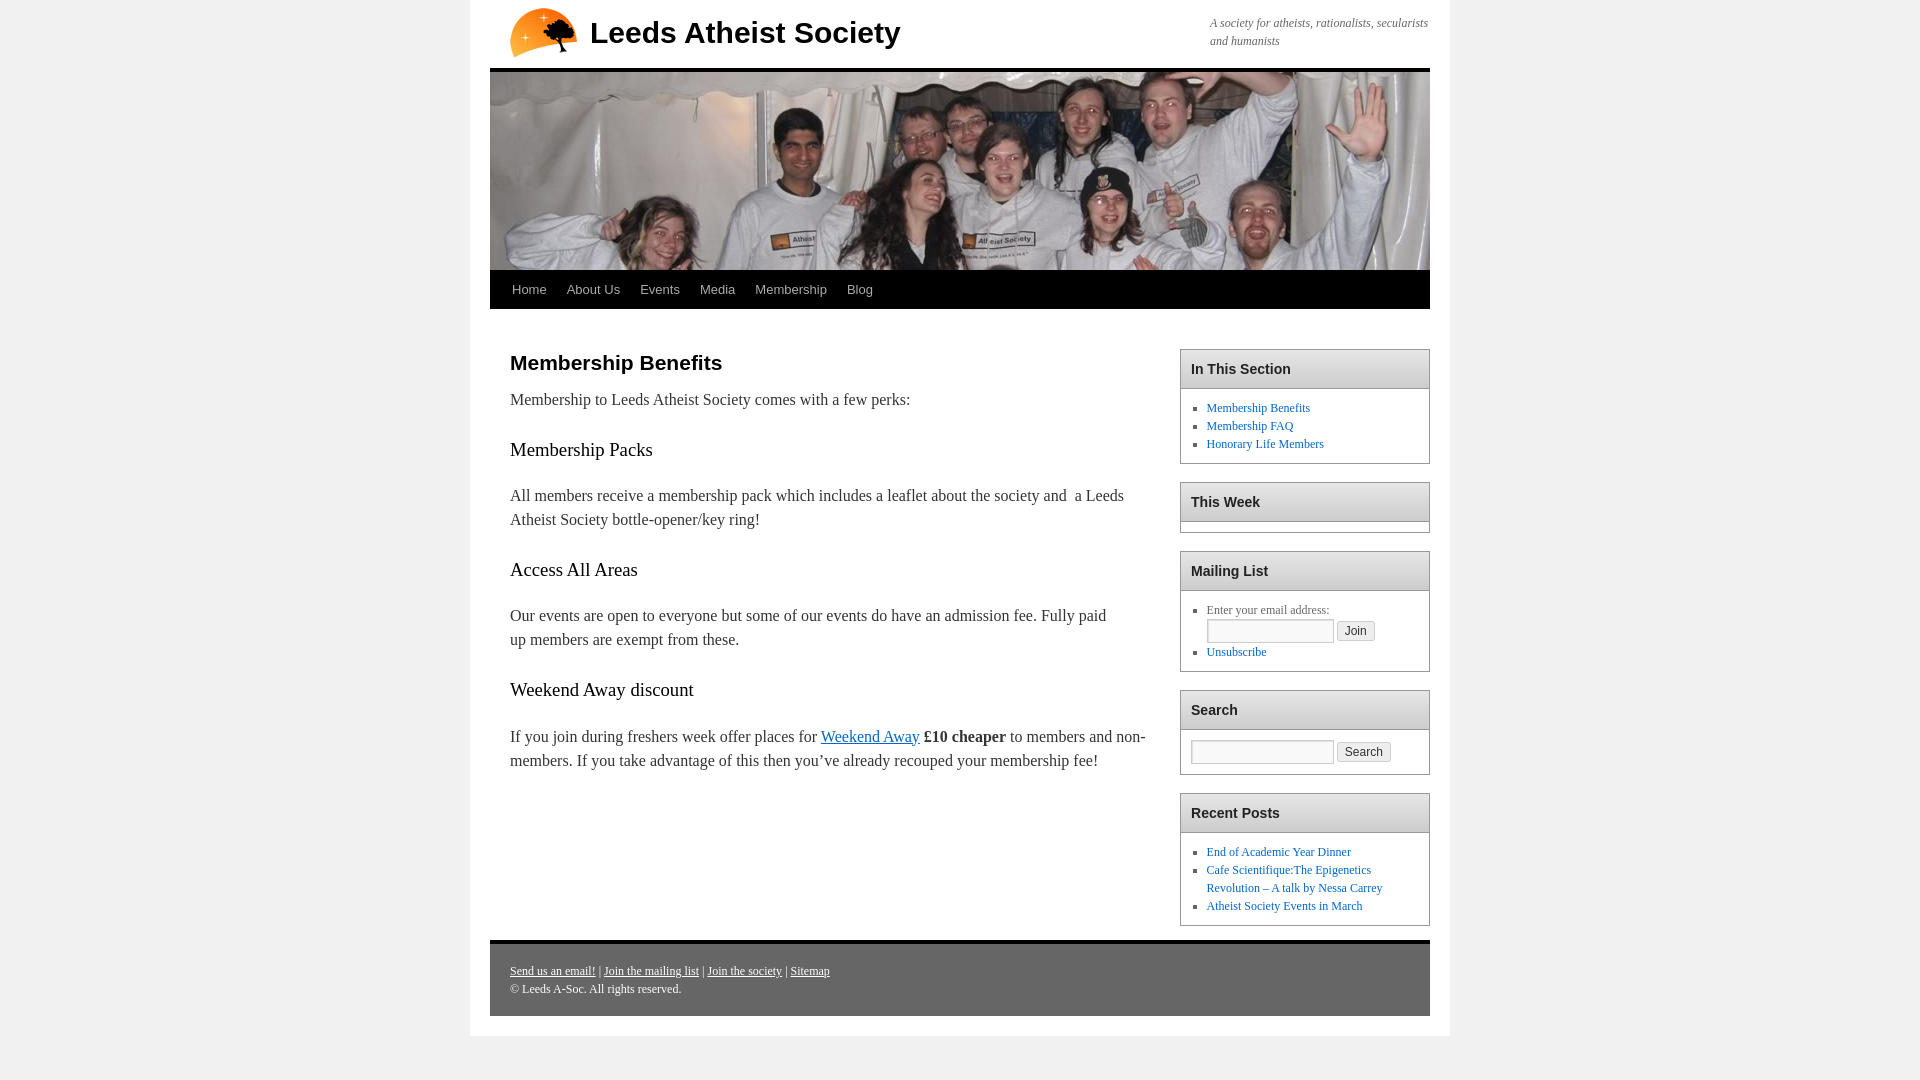  I want to click on Leeds Atheist Society, so click(744, 32).